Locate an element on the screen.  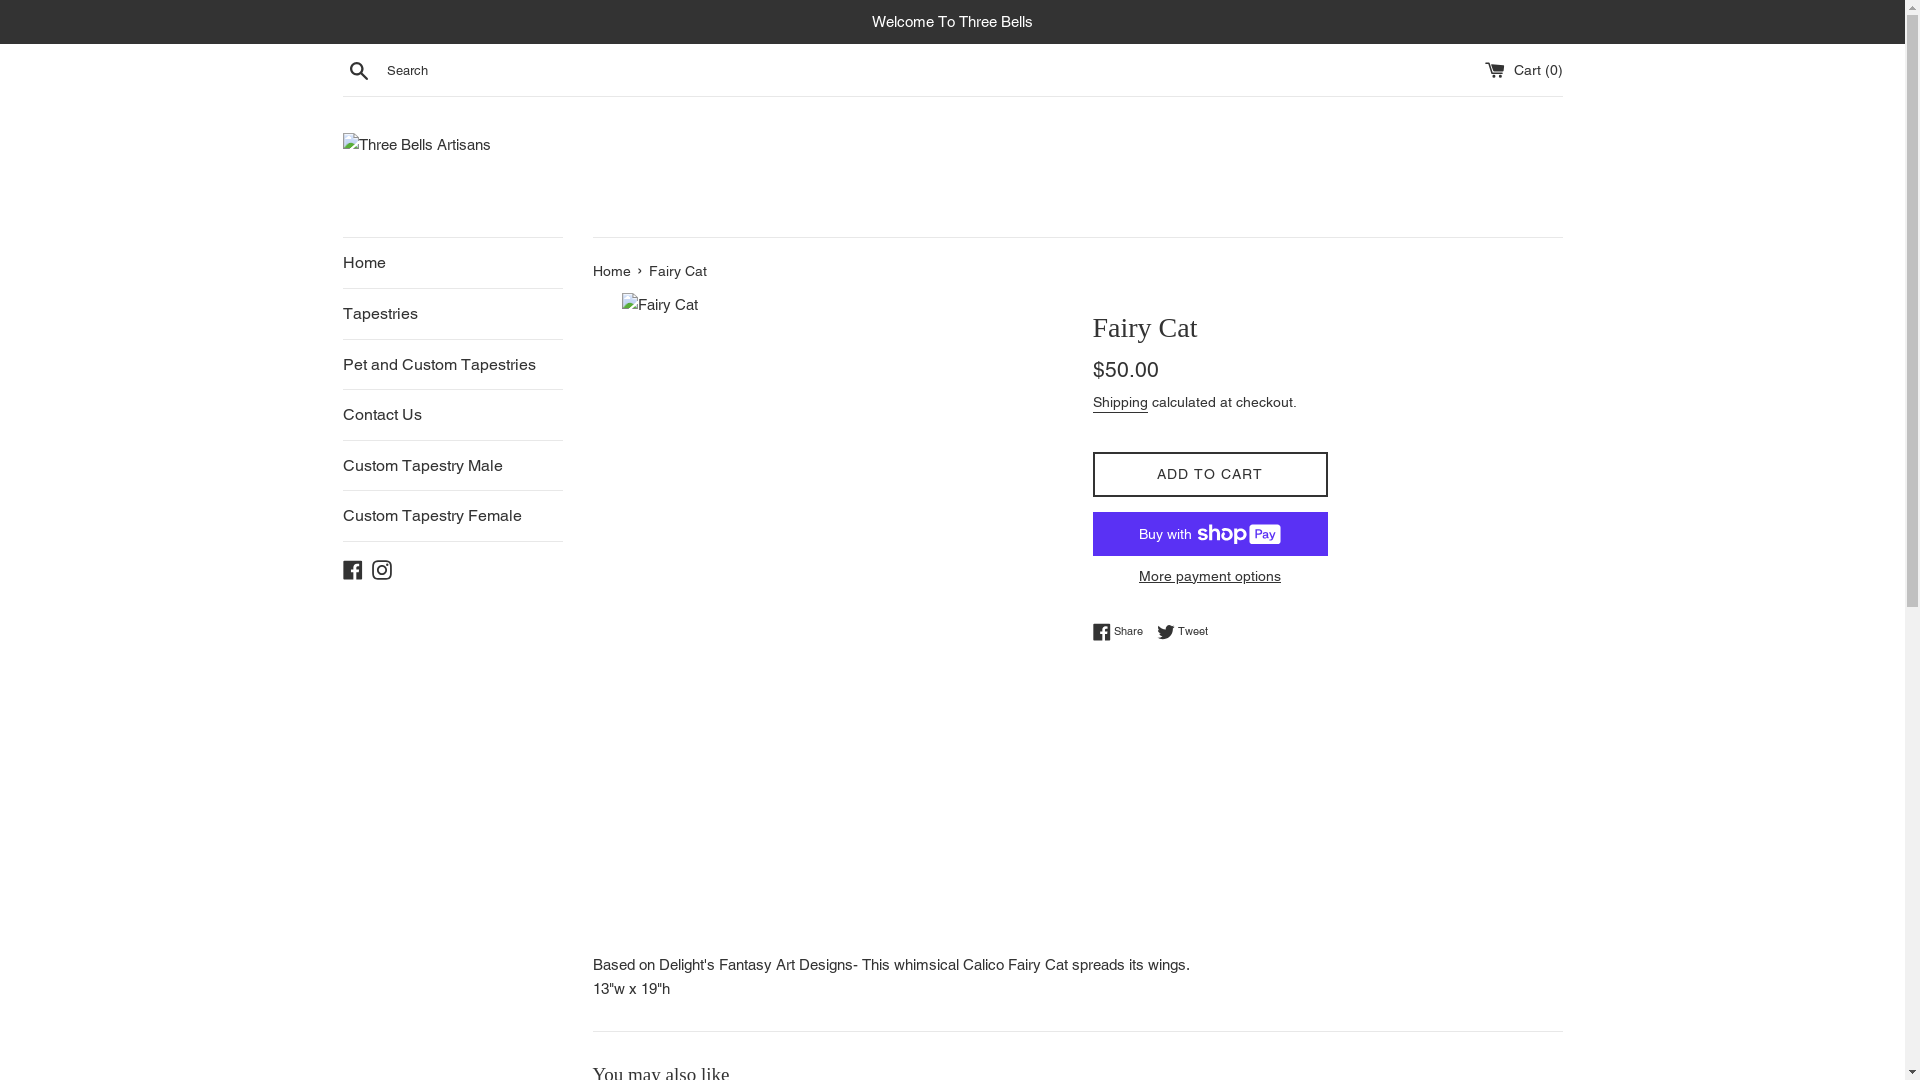
Search is located at coordinates (358, 69).